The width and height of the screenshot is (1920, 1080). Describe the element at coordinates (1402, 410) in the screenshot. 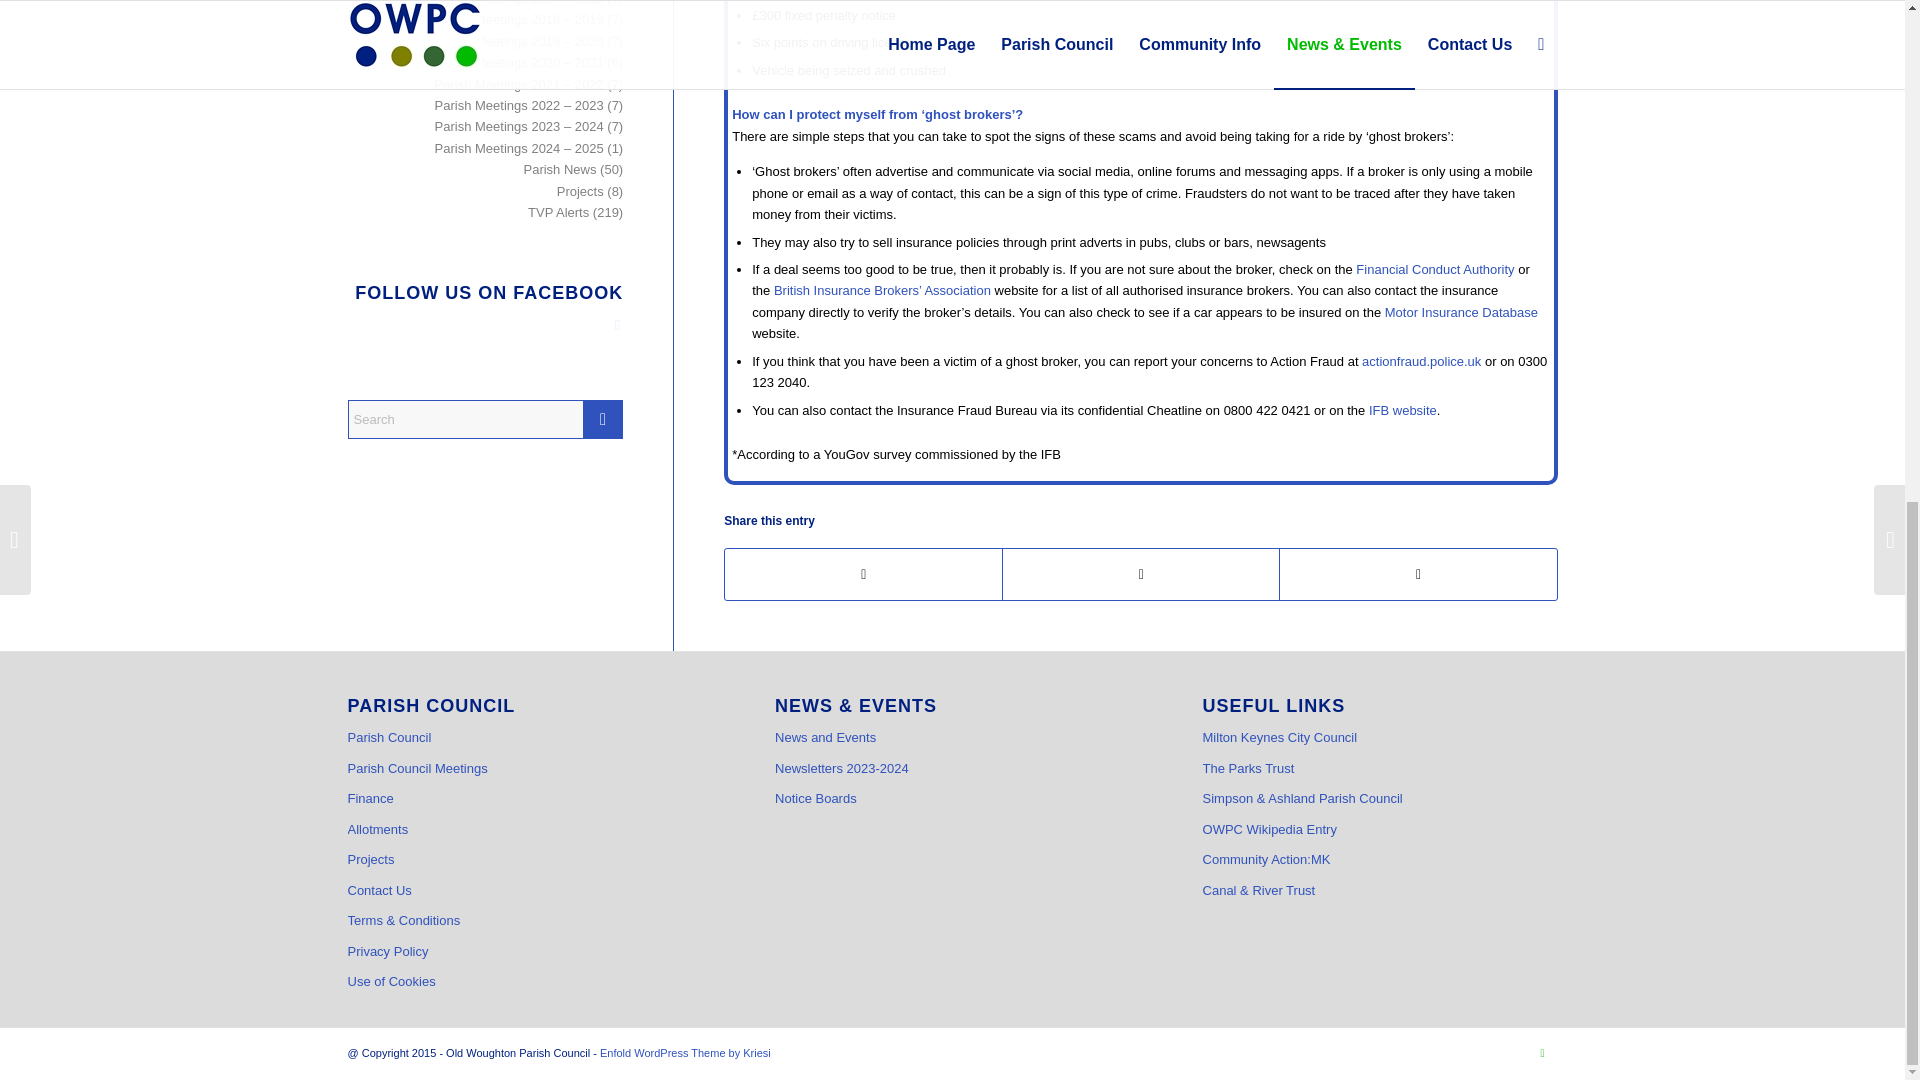

I see `IFB website` at that location.